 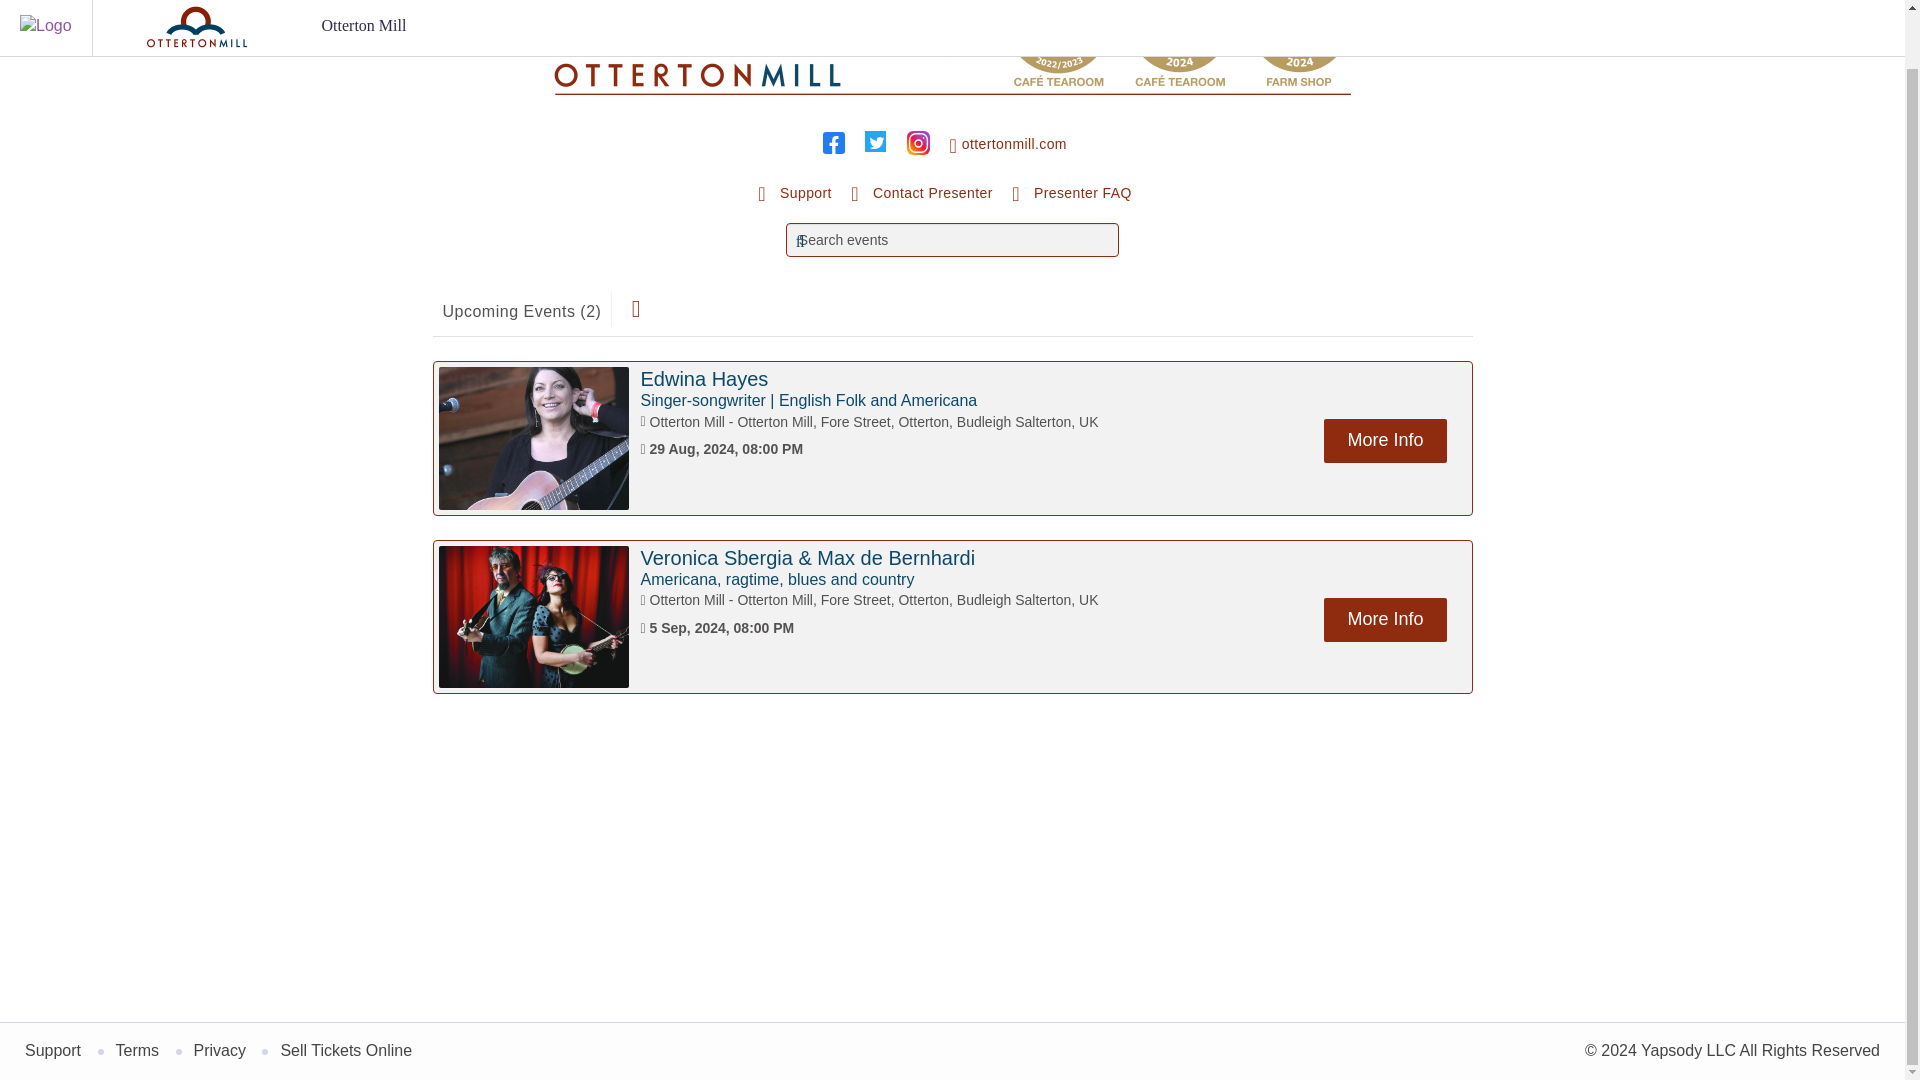 I want to click on Sell Tickets Online, so click(x=346, y=1050).